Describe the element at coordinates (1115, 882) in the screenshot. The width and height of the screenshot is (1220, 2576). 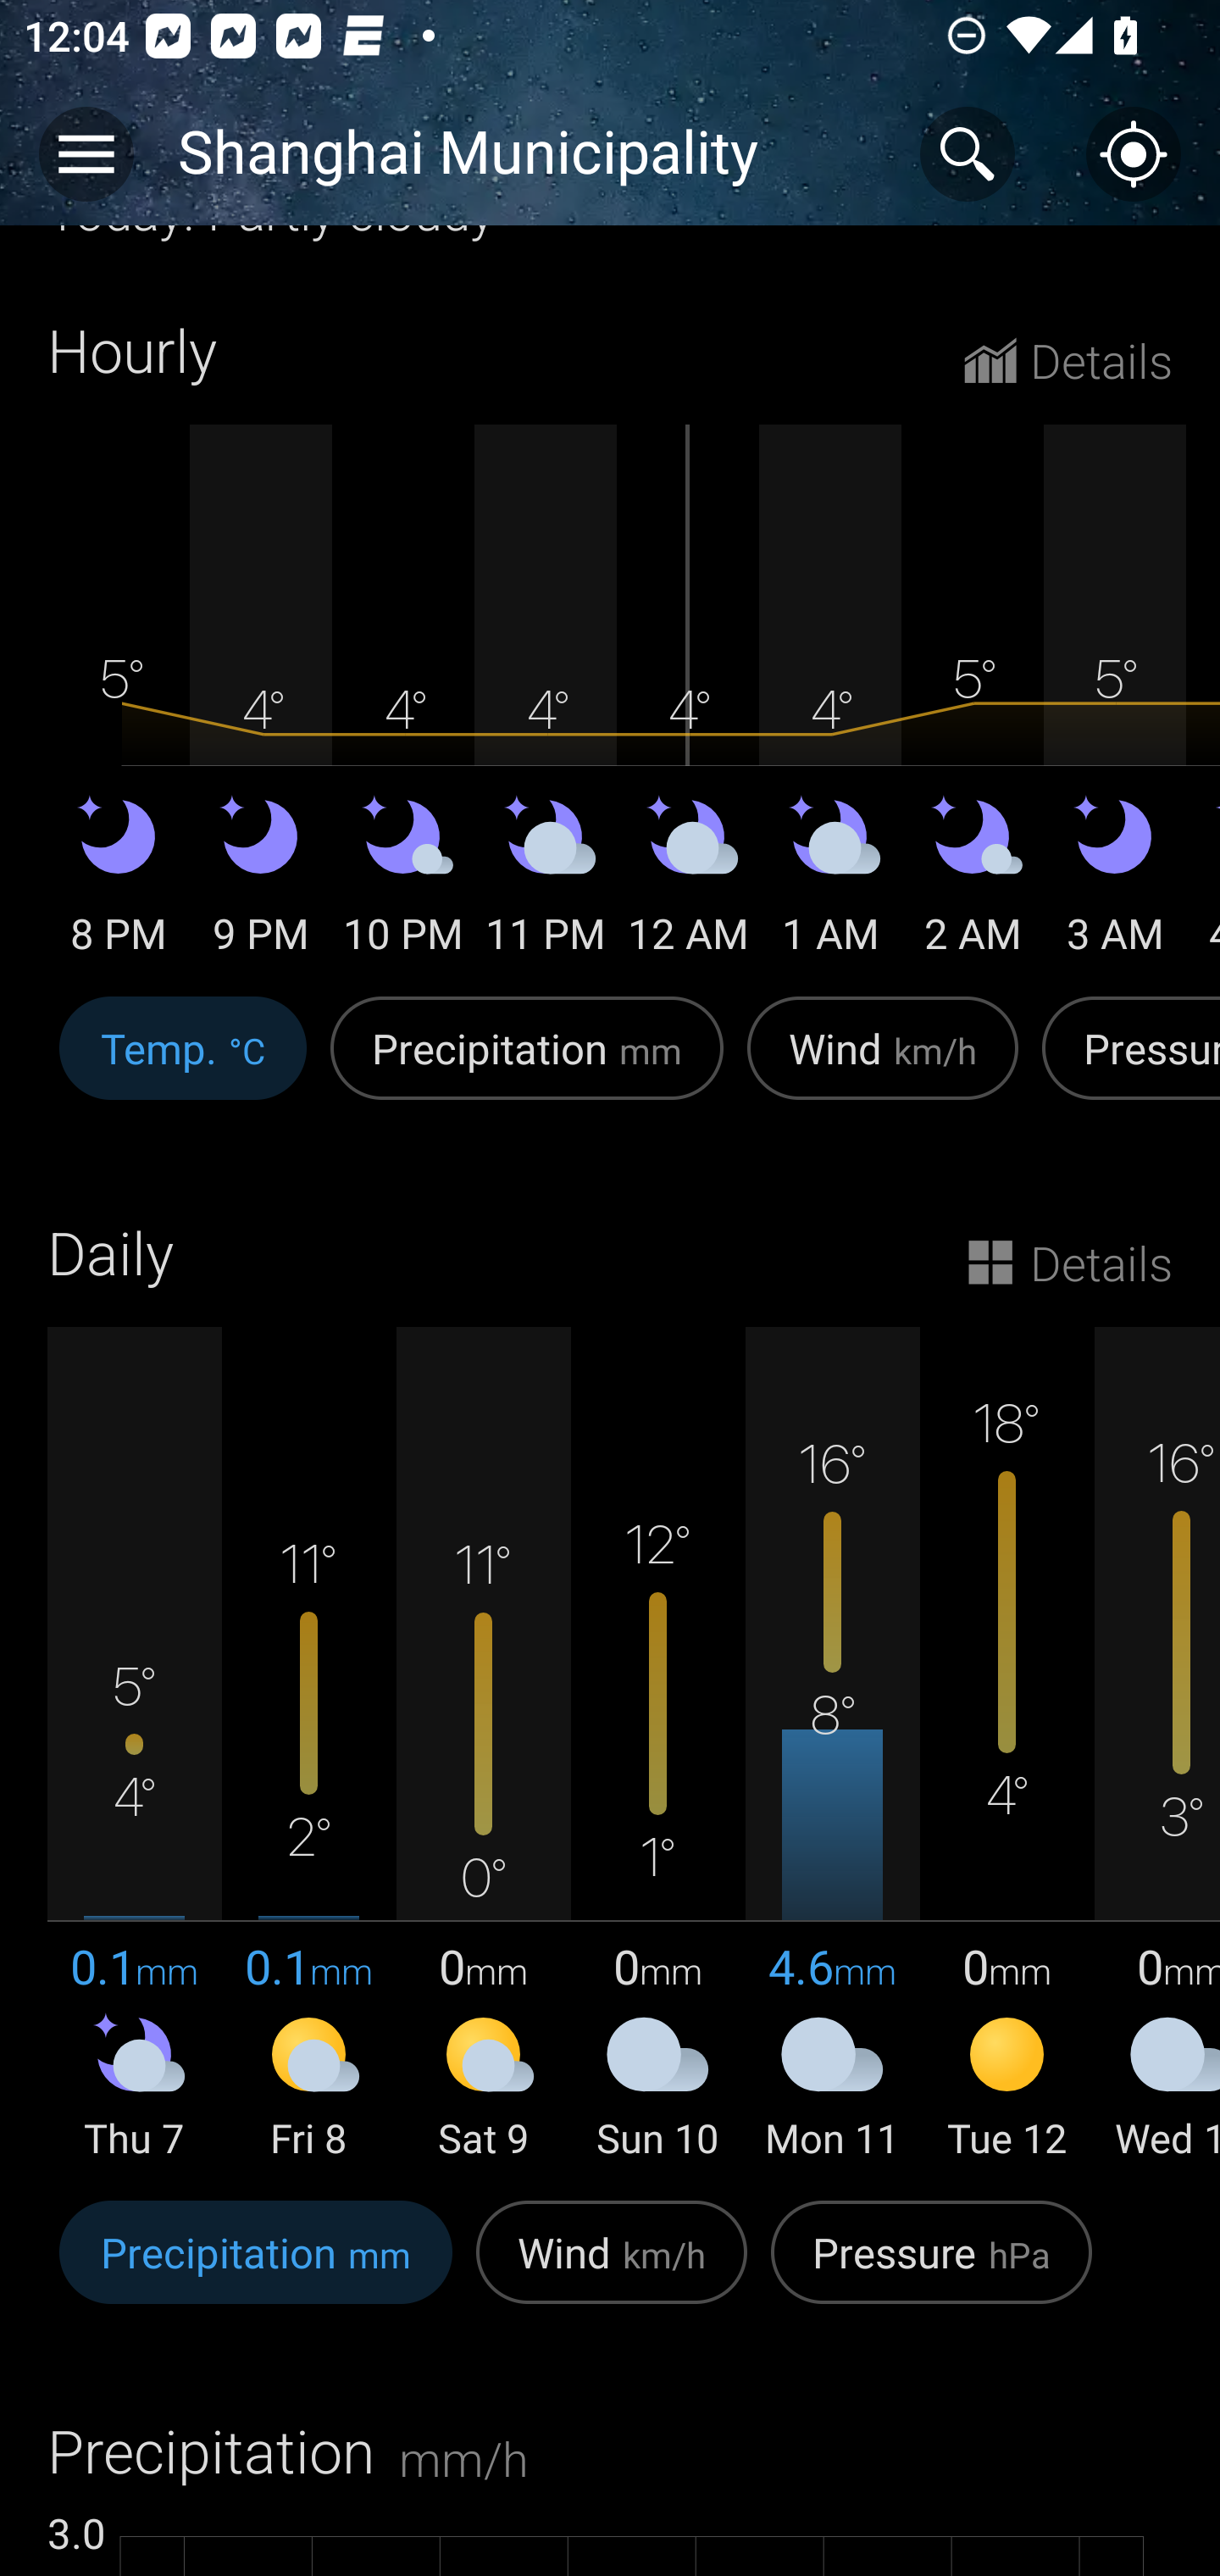
I see `3 AM` at that location.